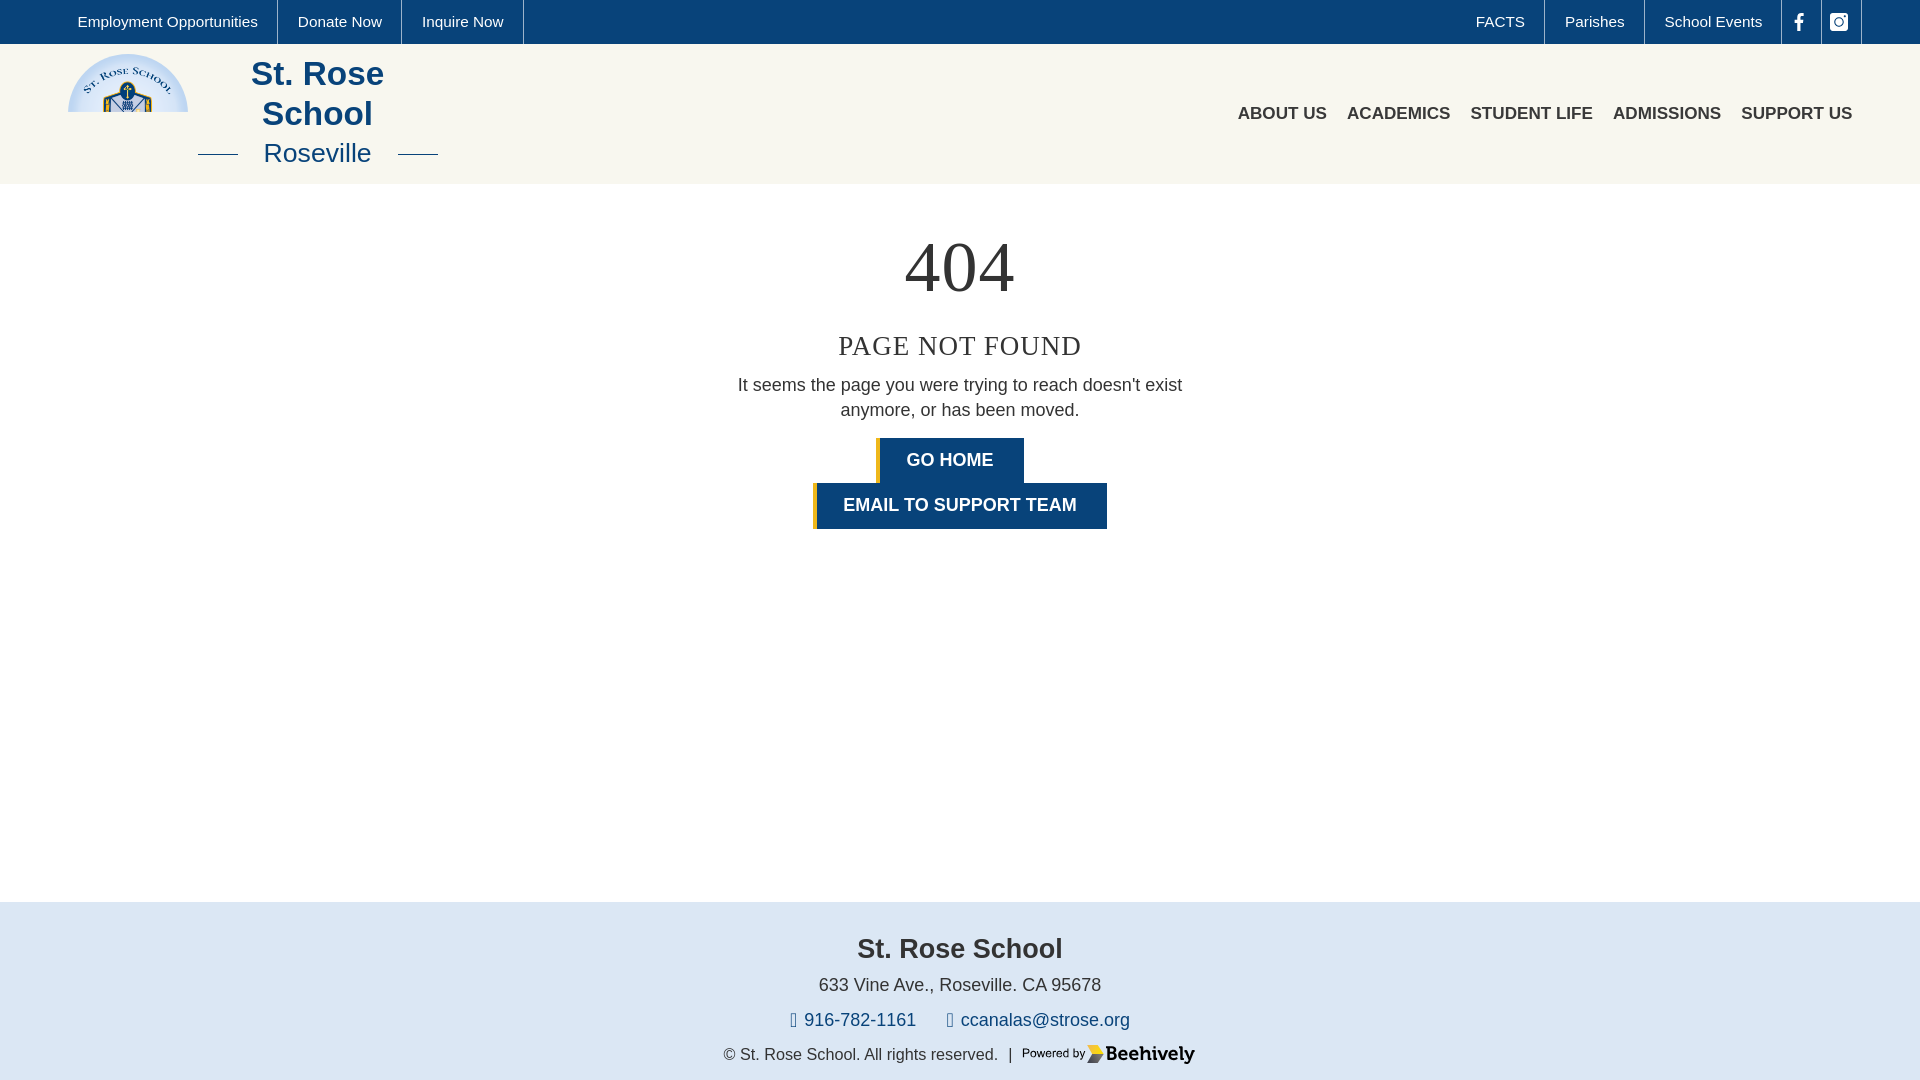 Image resolution: width=1920 pixels, height=1080 pixels. I want to click on Poweredby Beehively, so click(247, 114).